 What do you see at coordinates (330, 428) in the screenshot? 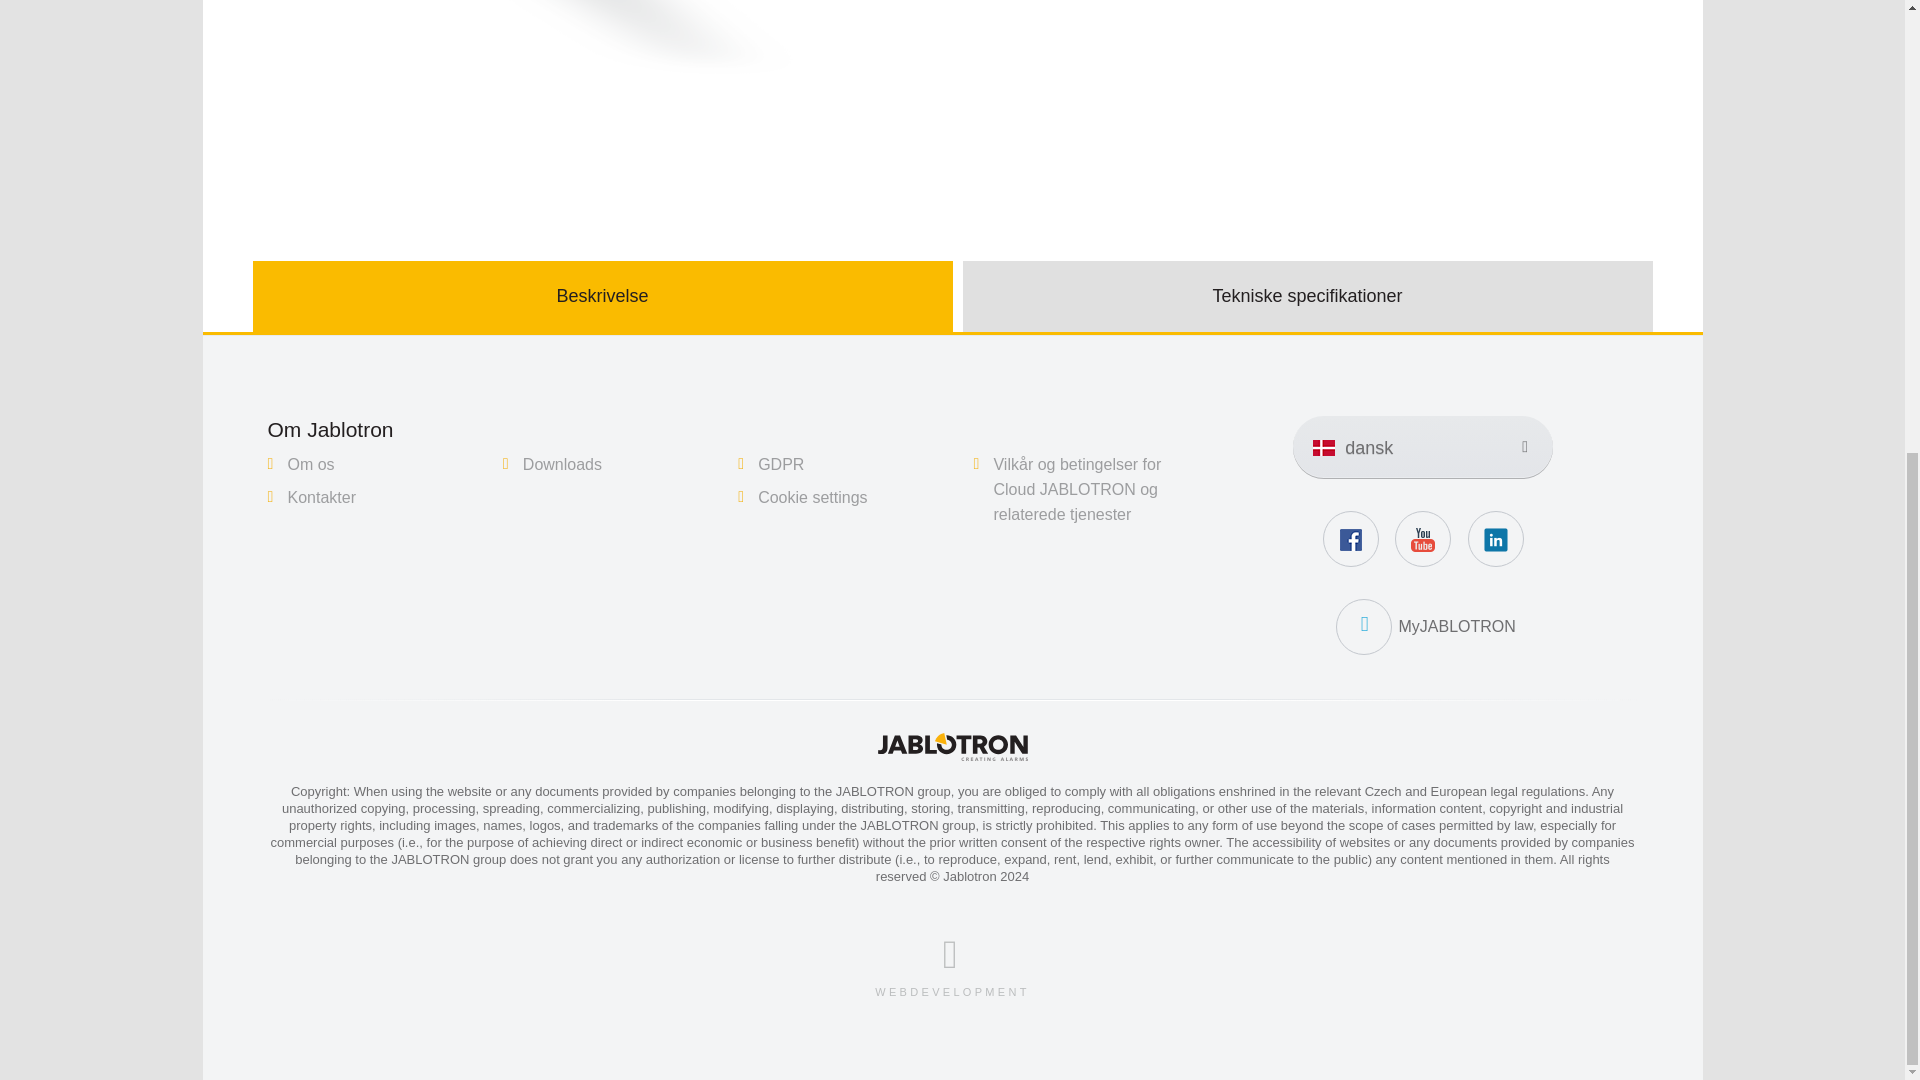
I see `Om Jablotron` at bounding box center [330, 428].